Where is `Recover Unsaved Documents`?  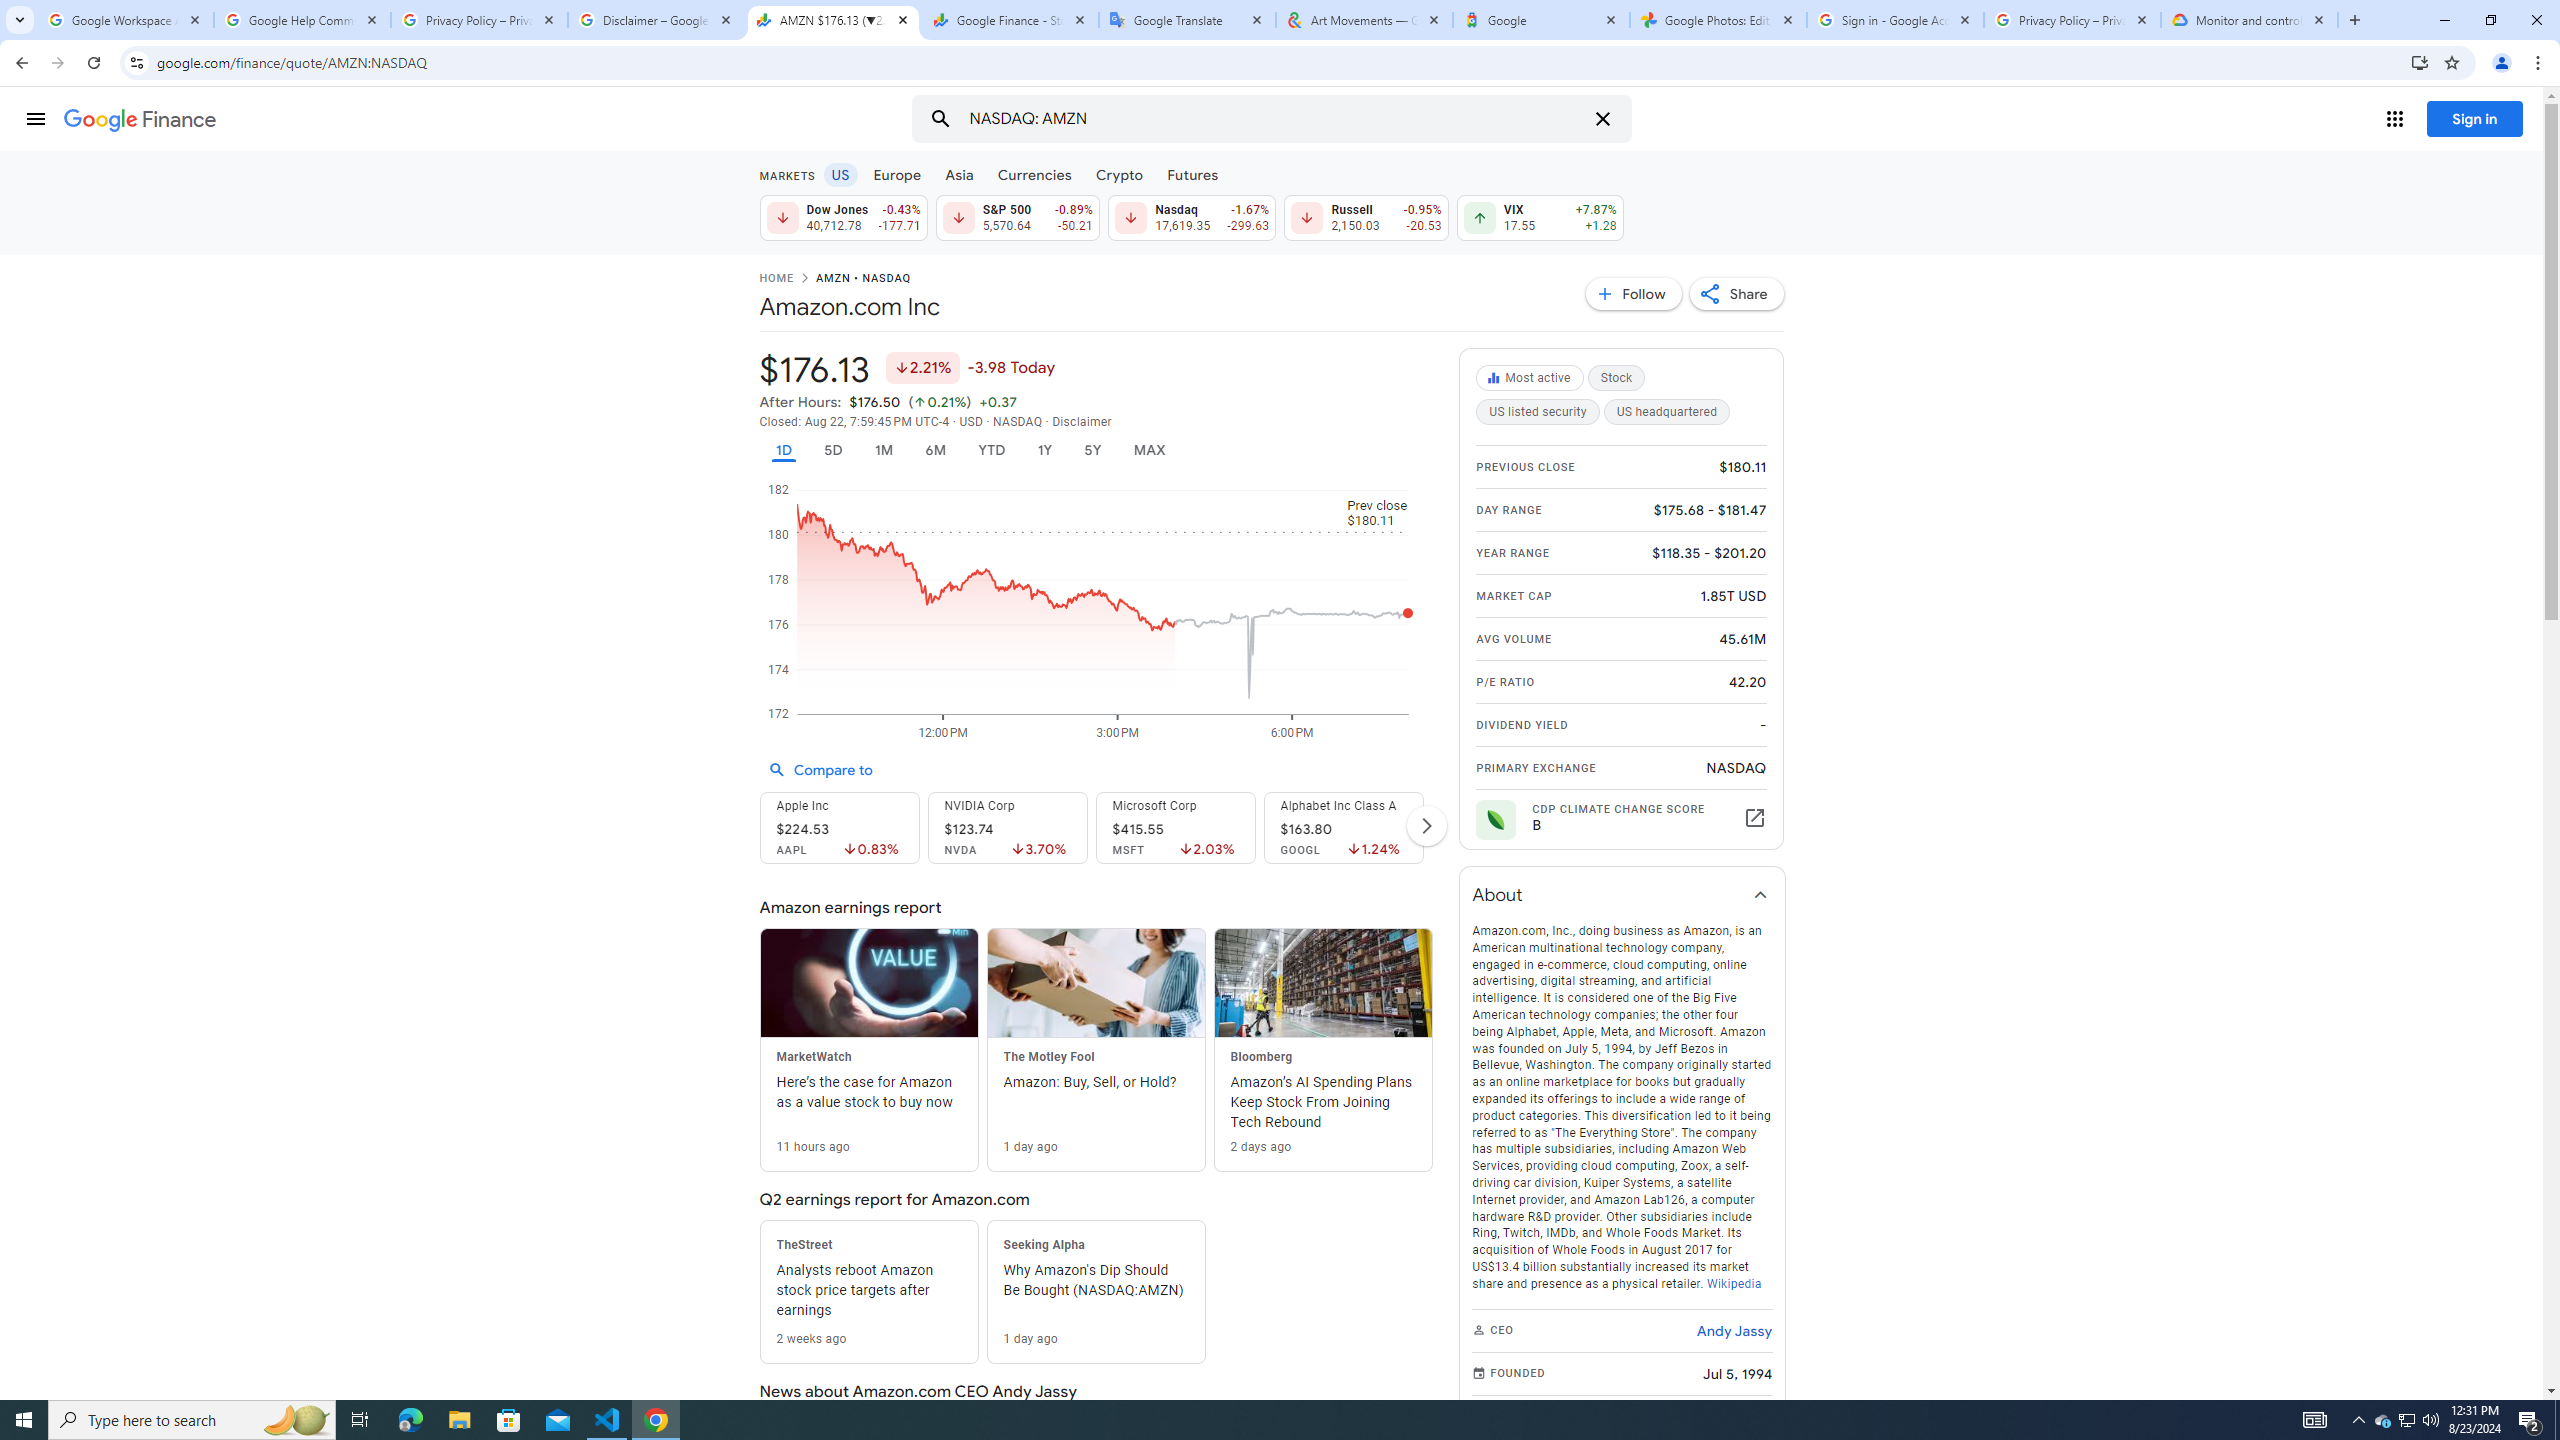
Recover Unsaved Documents is located at coordinates (933, 1325).